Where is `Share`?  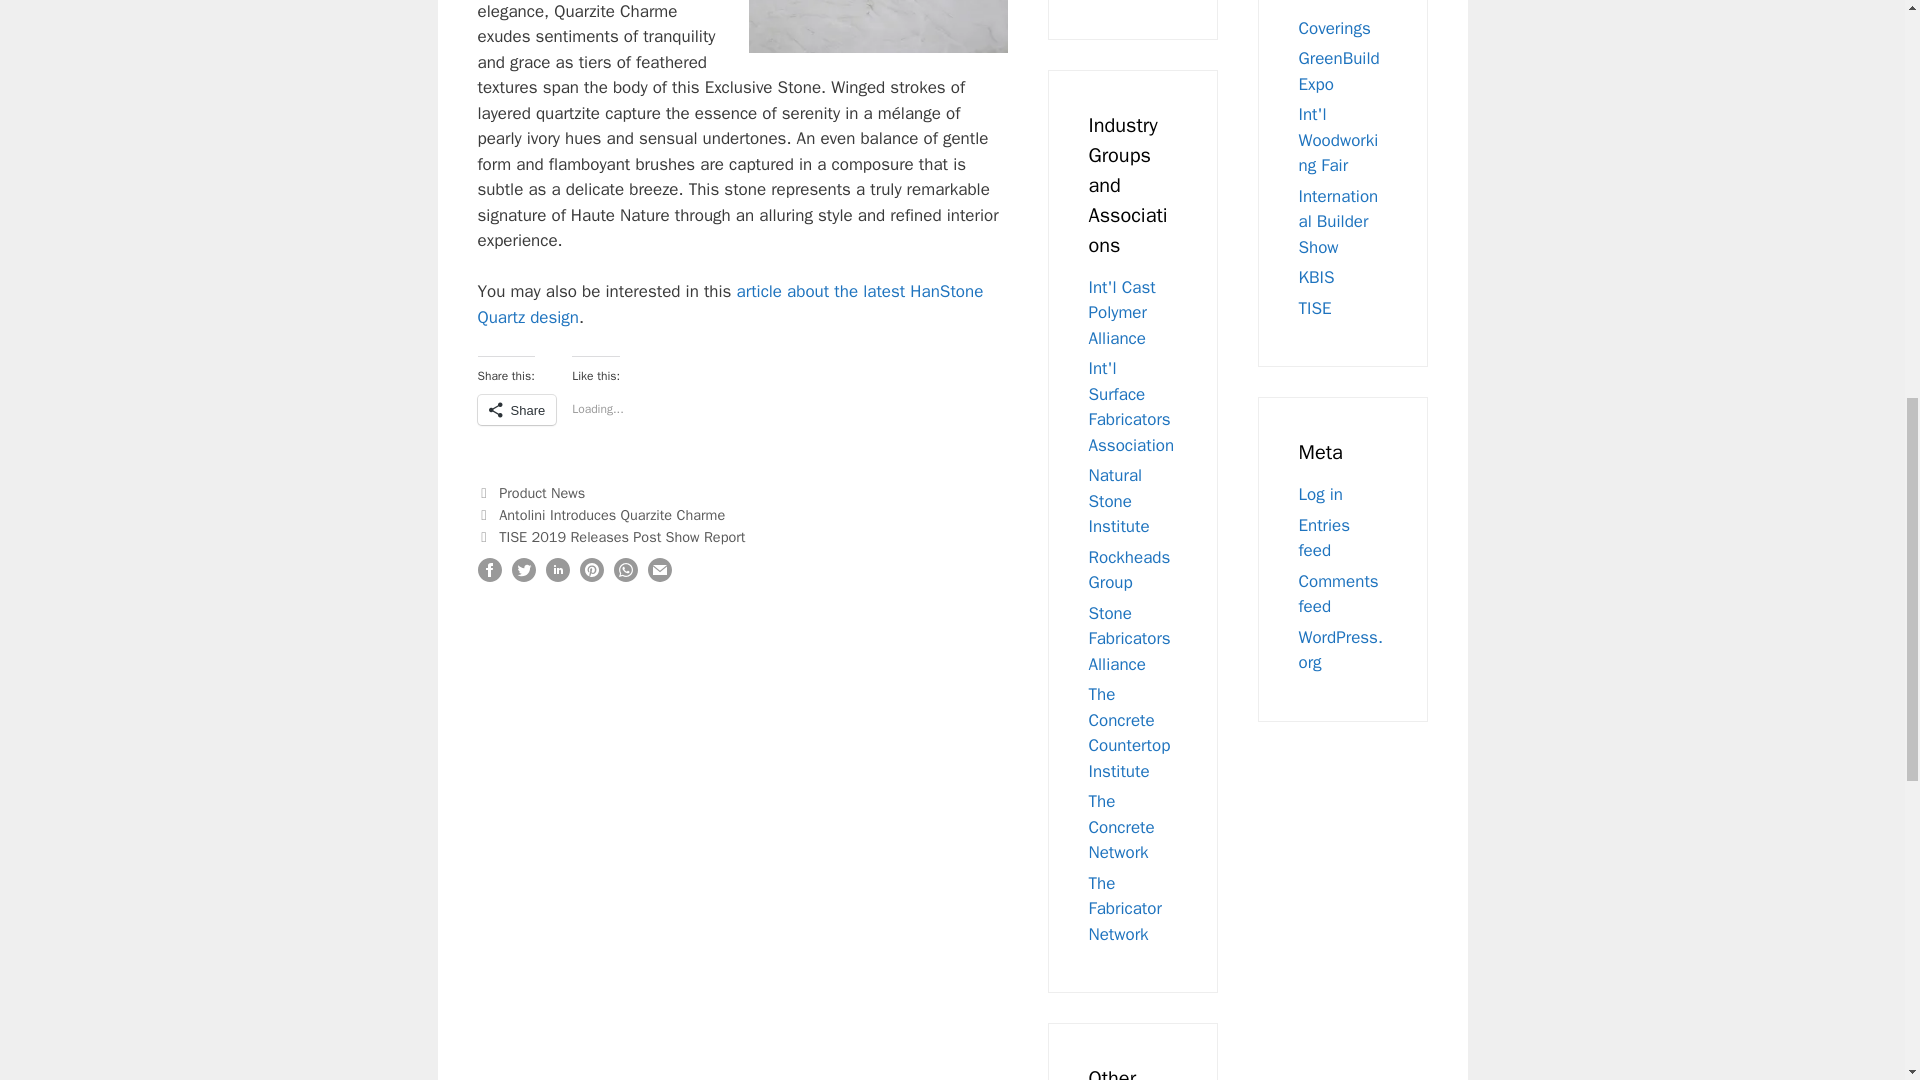
Share is located at coordinates (517, 410).